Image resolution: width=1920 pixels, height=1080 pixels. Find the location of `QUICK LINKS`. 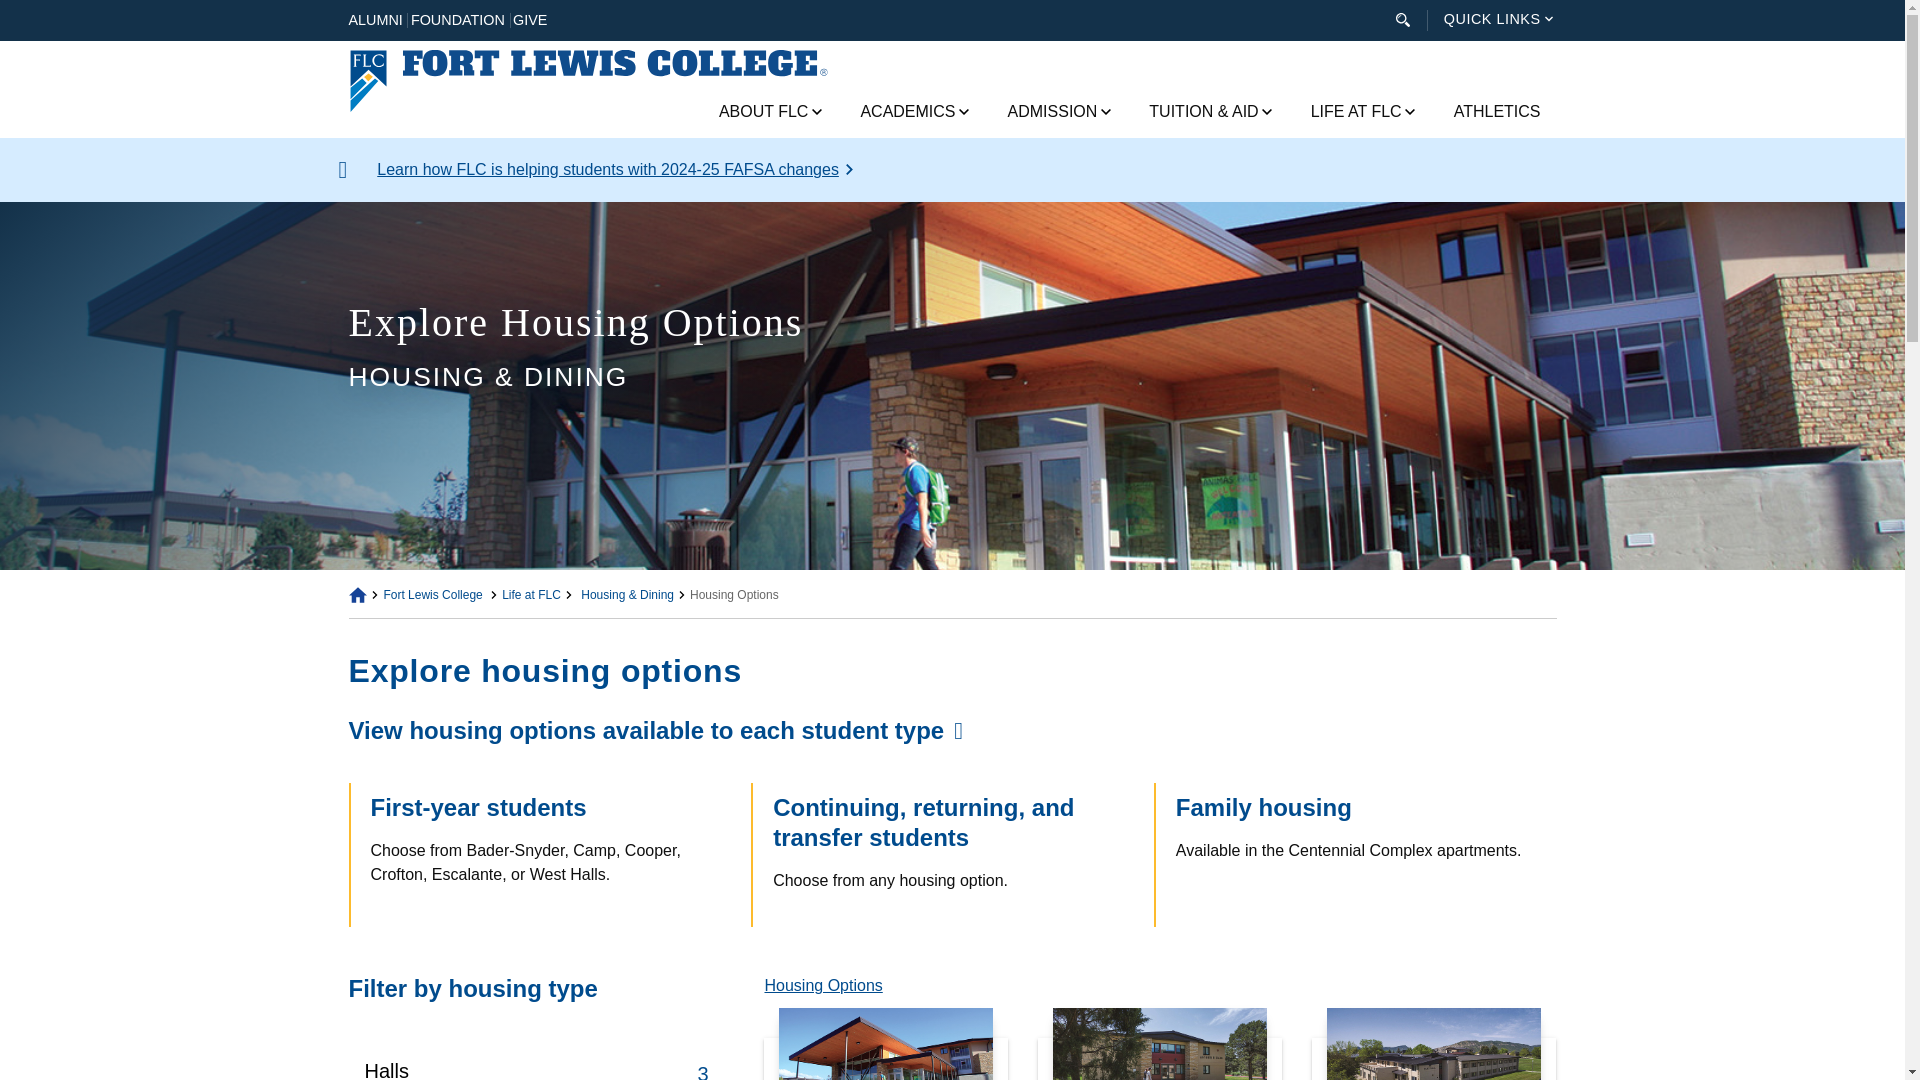

QUICK LINKS is located at coordinates (1492, 18).